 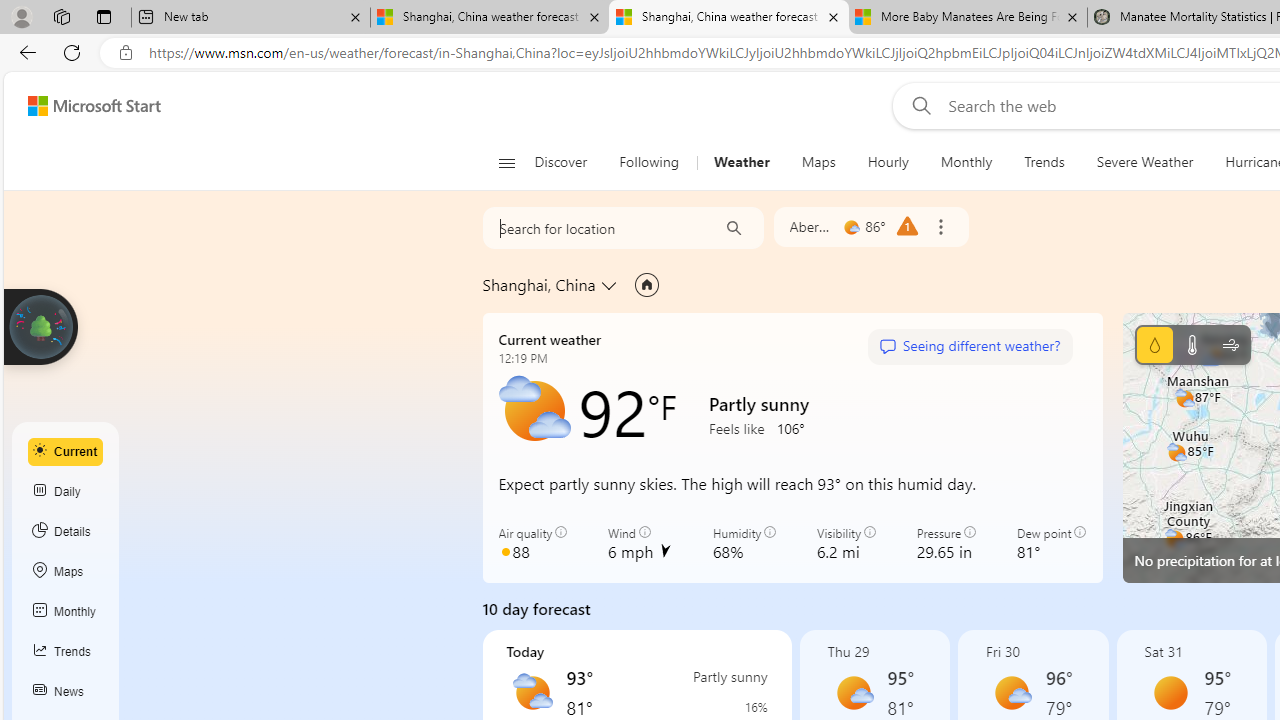 I want to click on Pressure 29.65 in, so click(x=946, y=544).